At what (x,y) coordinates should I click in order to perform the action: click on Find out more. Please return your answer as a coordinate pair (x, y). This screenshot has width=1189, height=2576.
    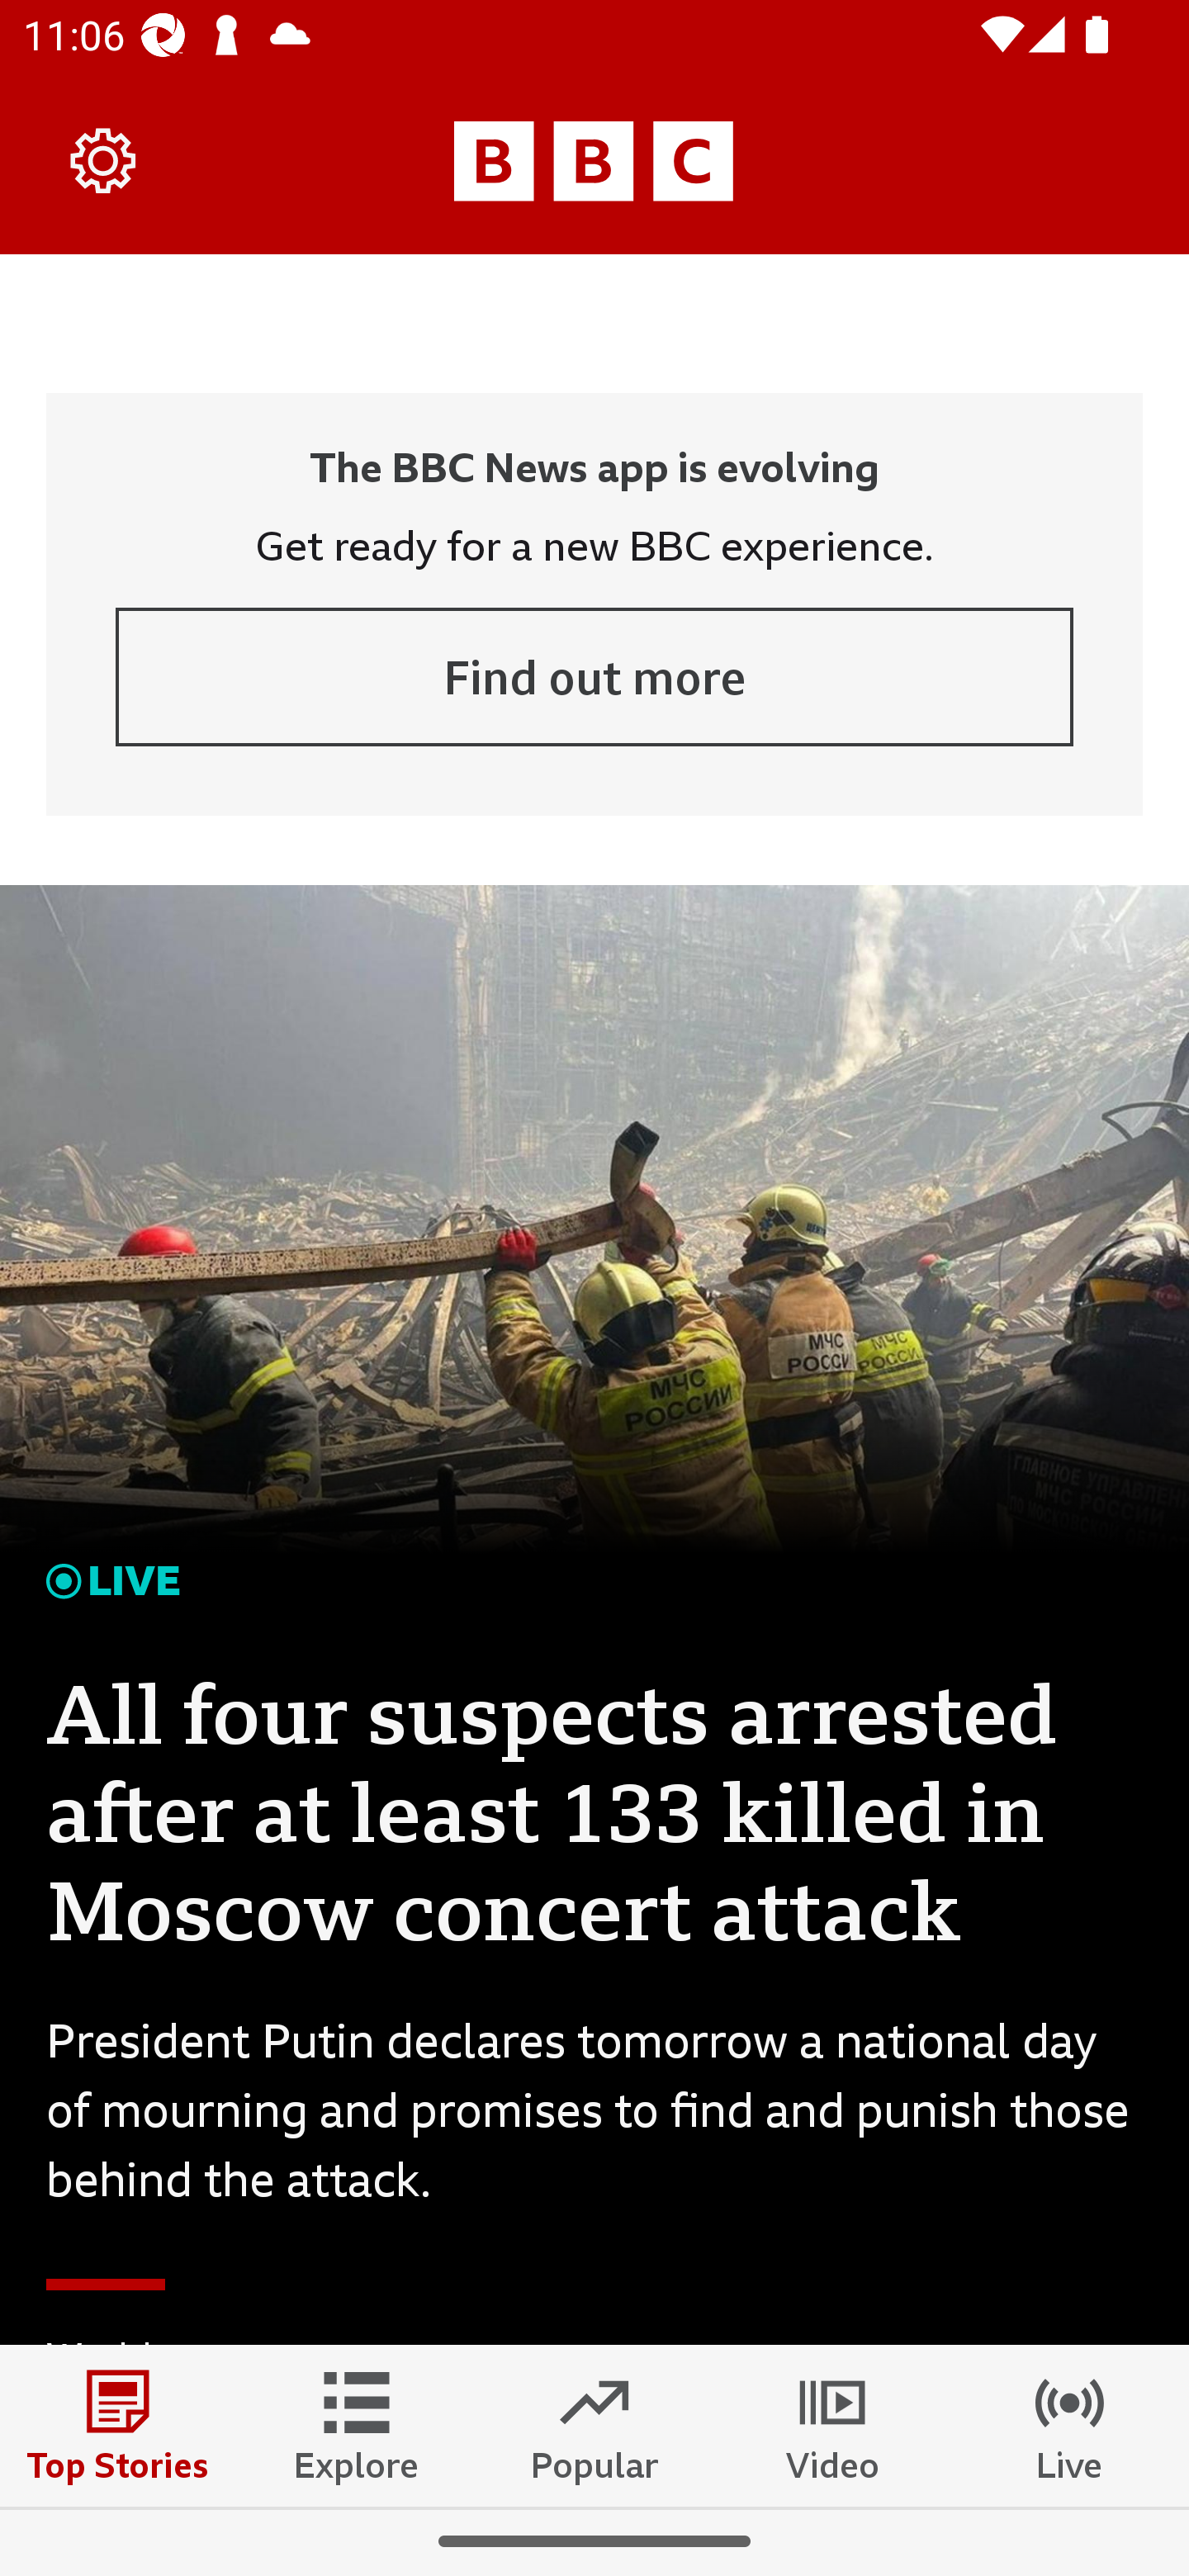
    Looking at the image, I should click on (594, 677).